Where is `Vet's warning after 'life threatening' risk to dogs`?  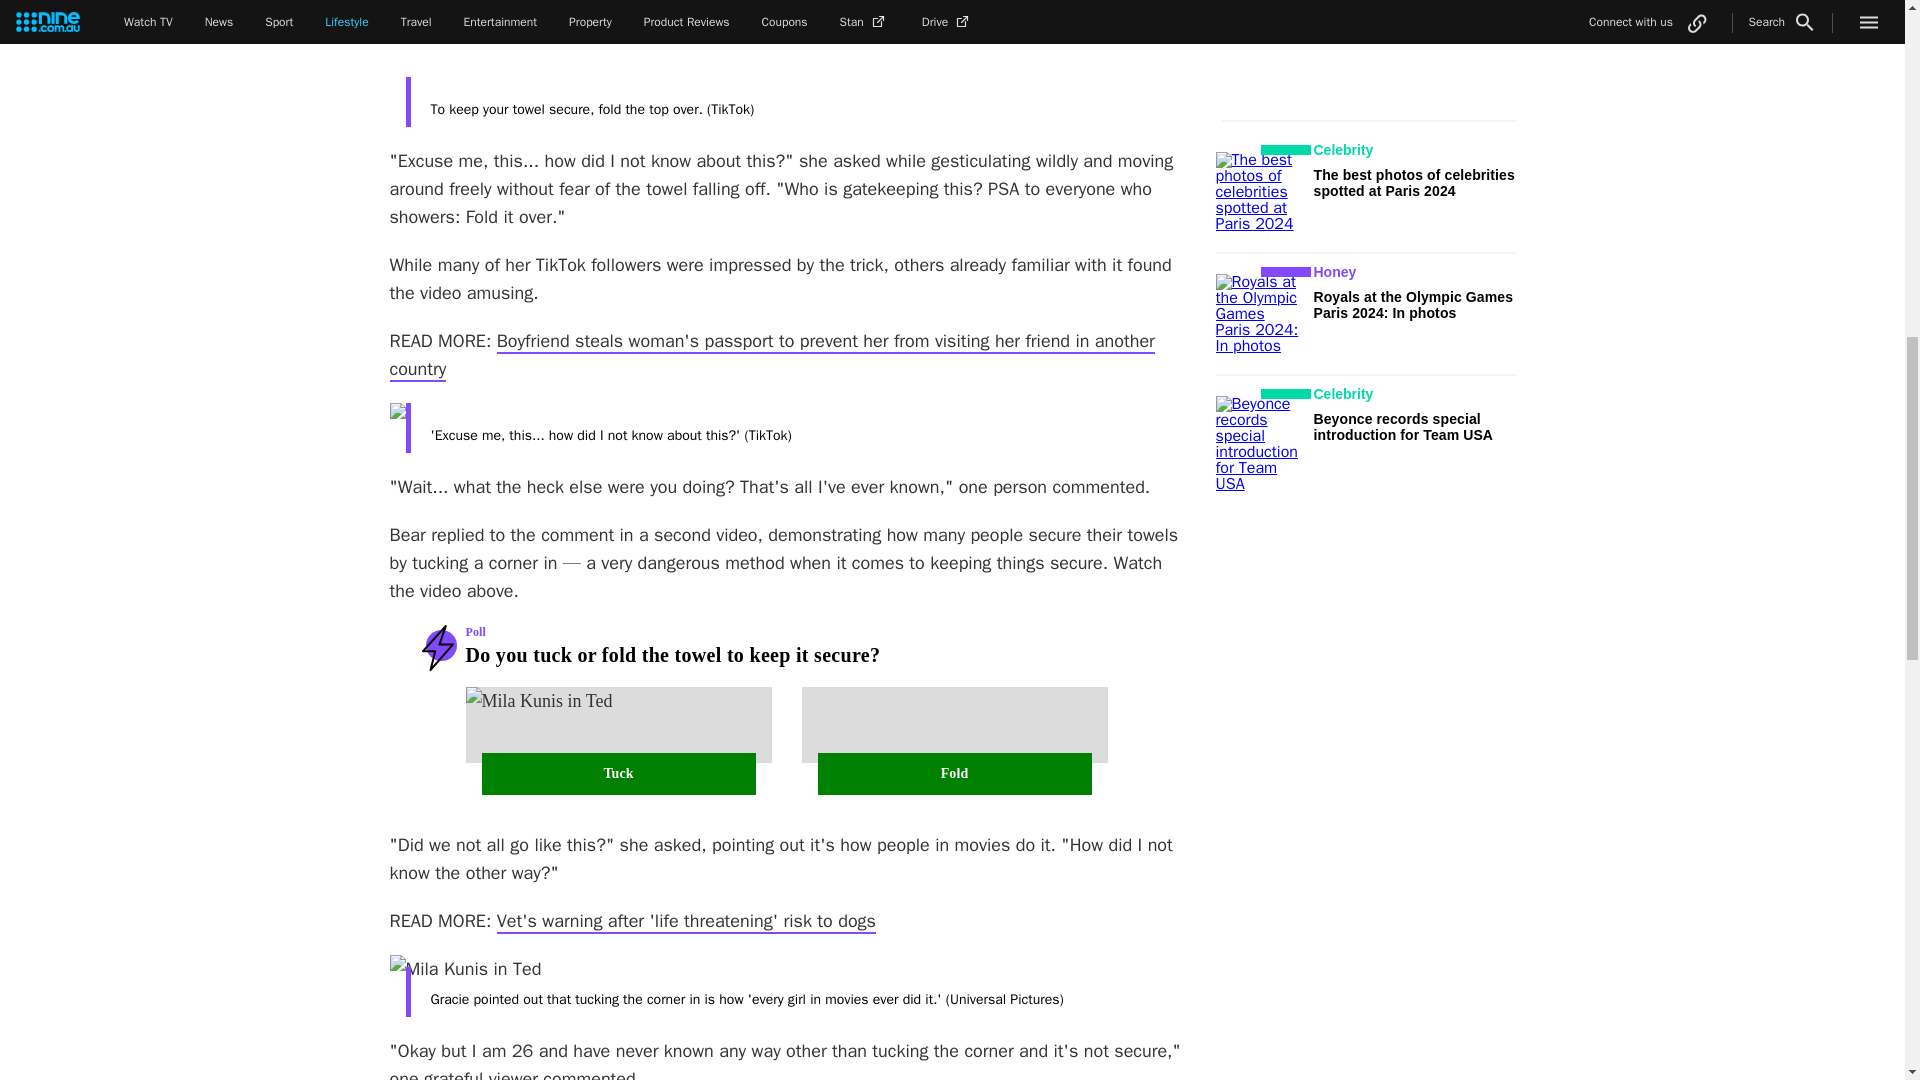
Vet's warning after 'life threatening' risk to dogs is located at coordinates (686, 922).